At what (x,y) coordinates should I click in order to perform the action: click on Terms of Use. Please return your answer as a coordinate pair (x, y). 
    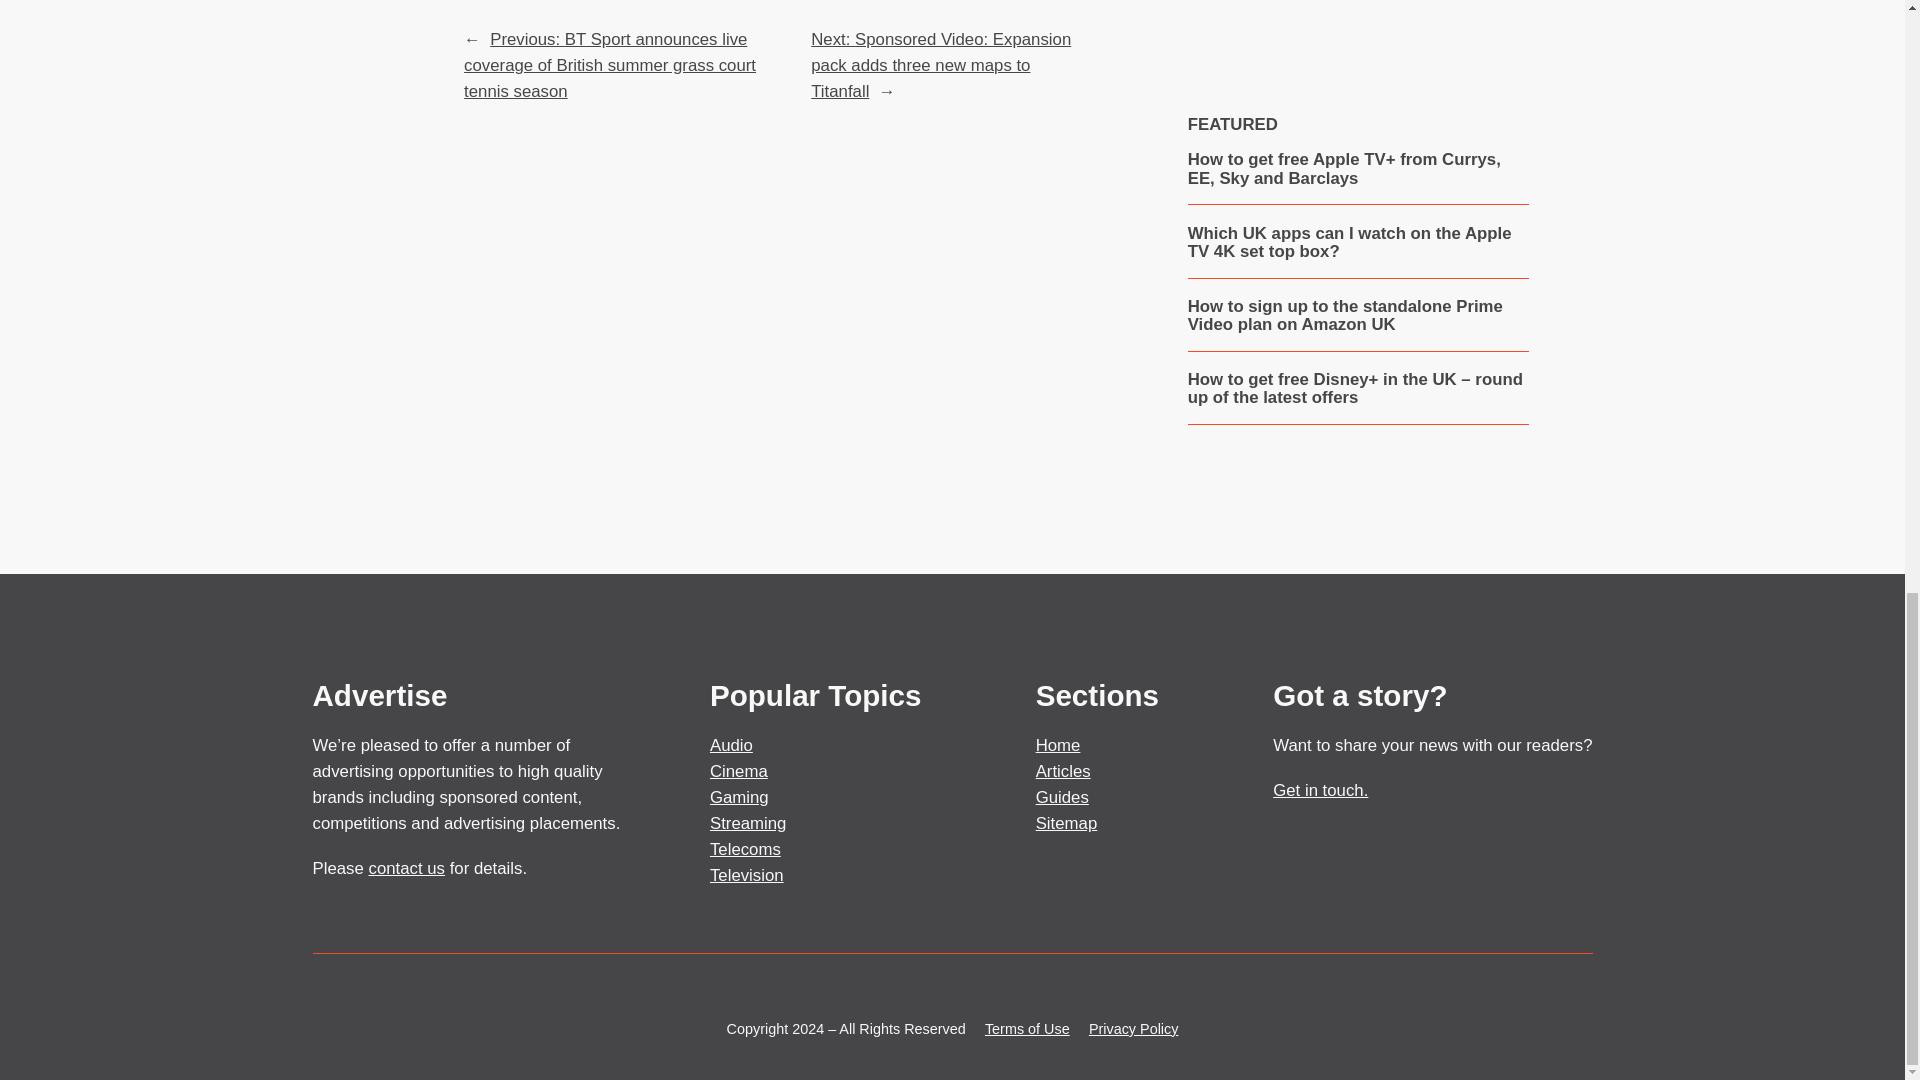
    Looking at the image, I should click on (1026, 1028).